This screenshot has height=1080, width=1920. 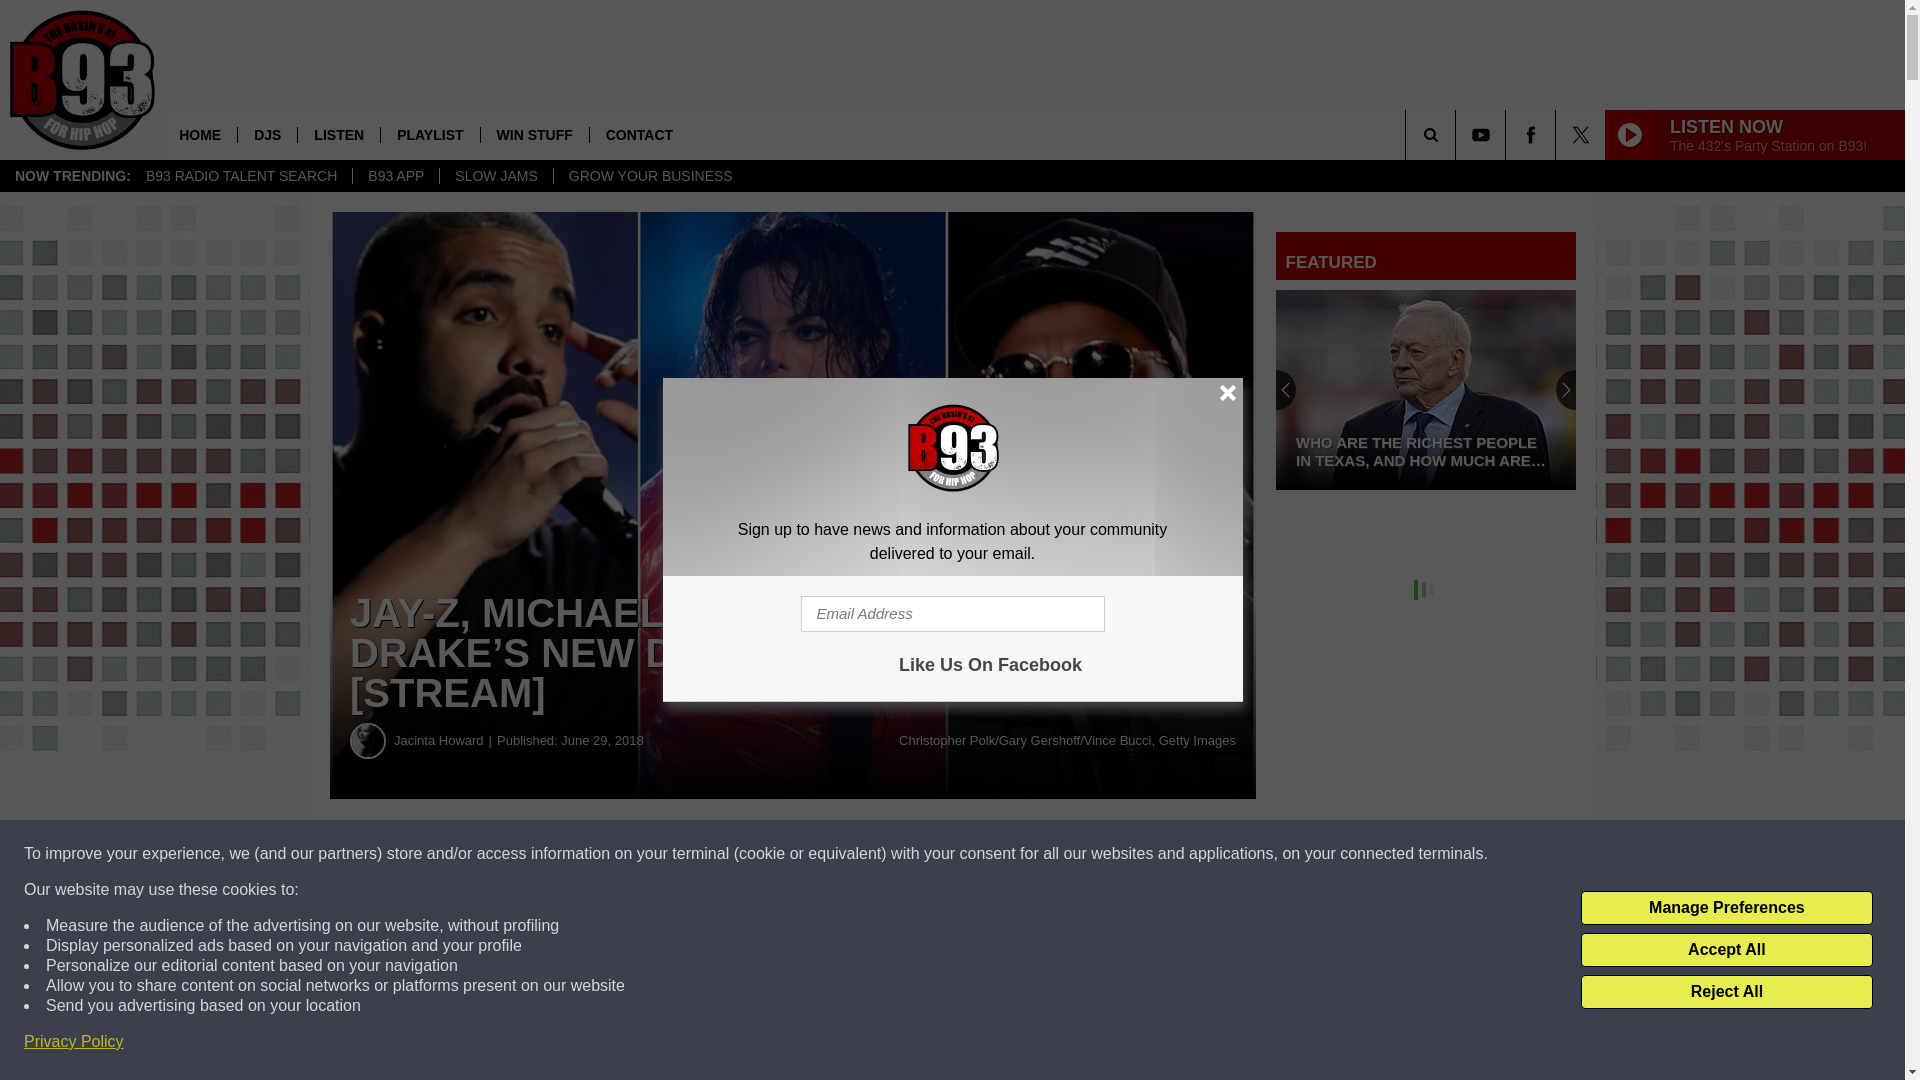 I want to click on SEARCH, so click(x=1458, y=134).